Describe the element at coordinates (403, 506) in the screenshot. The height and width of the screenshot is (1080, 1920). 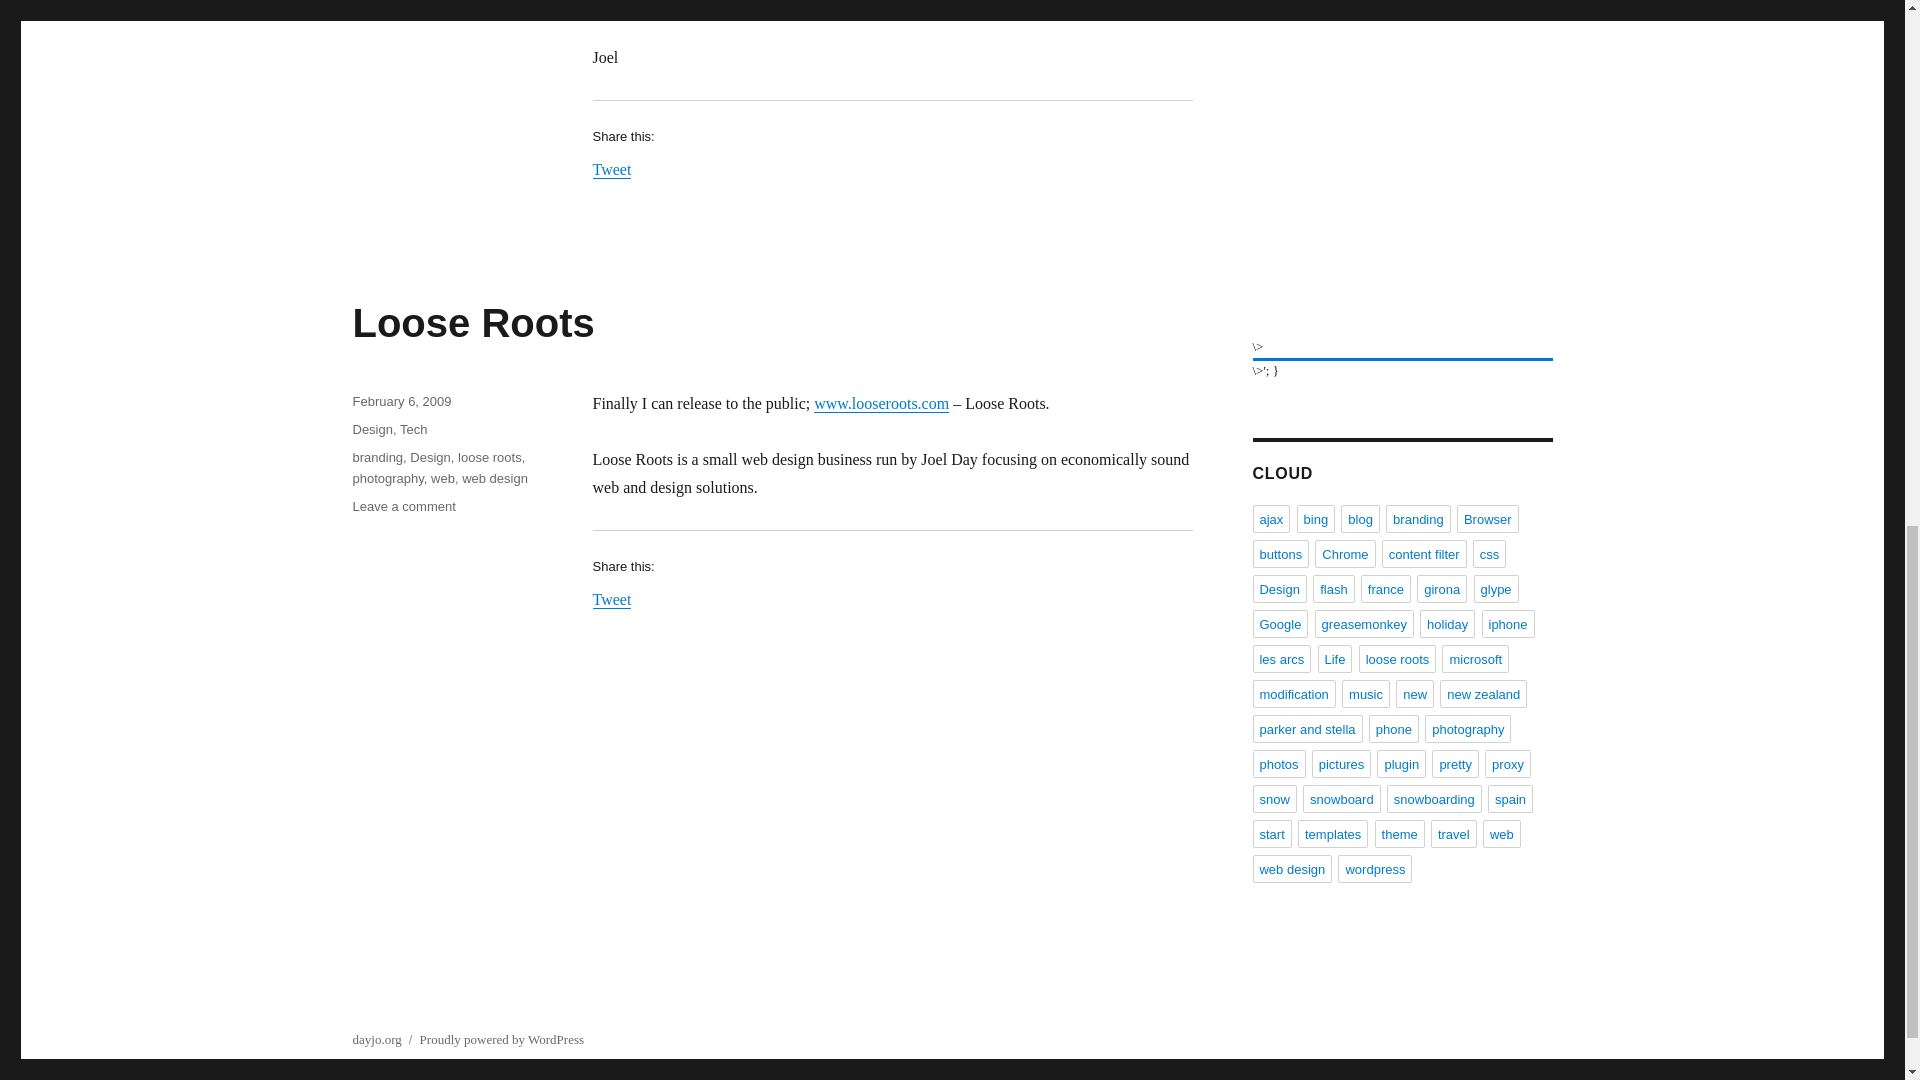
I see `branding` at that location.